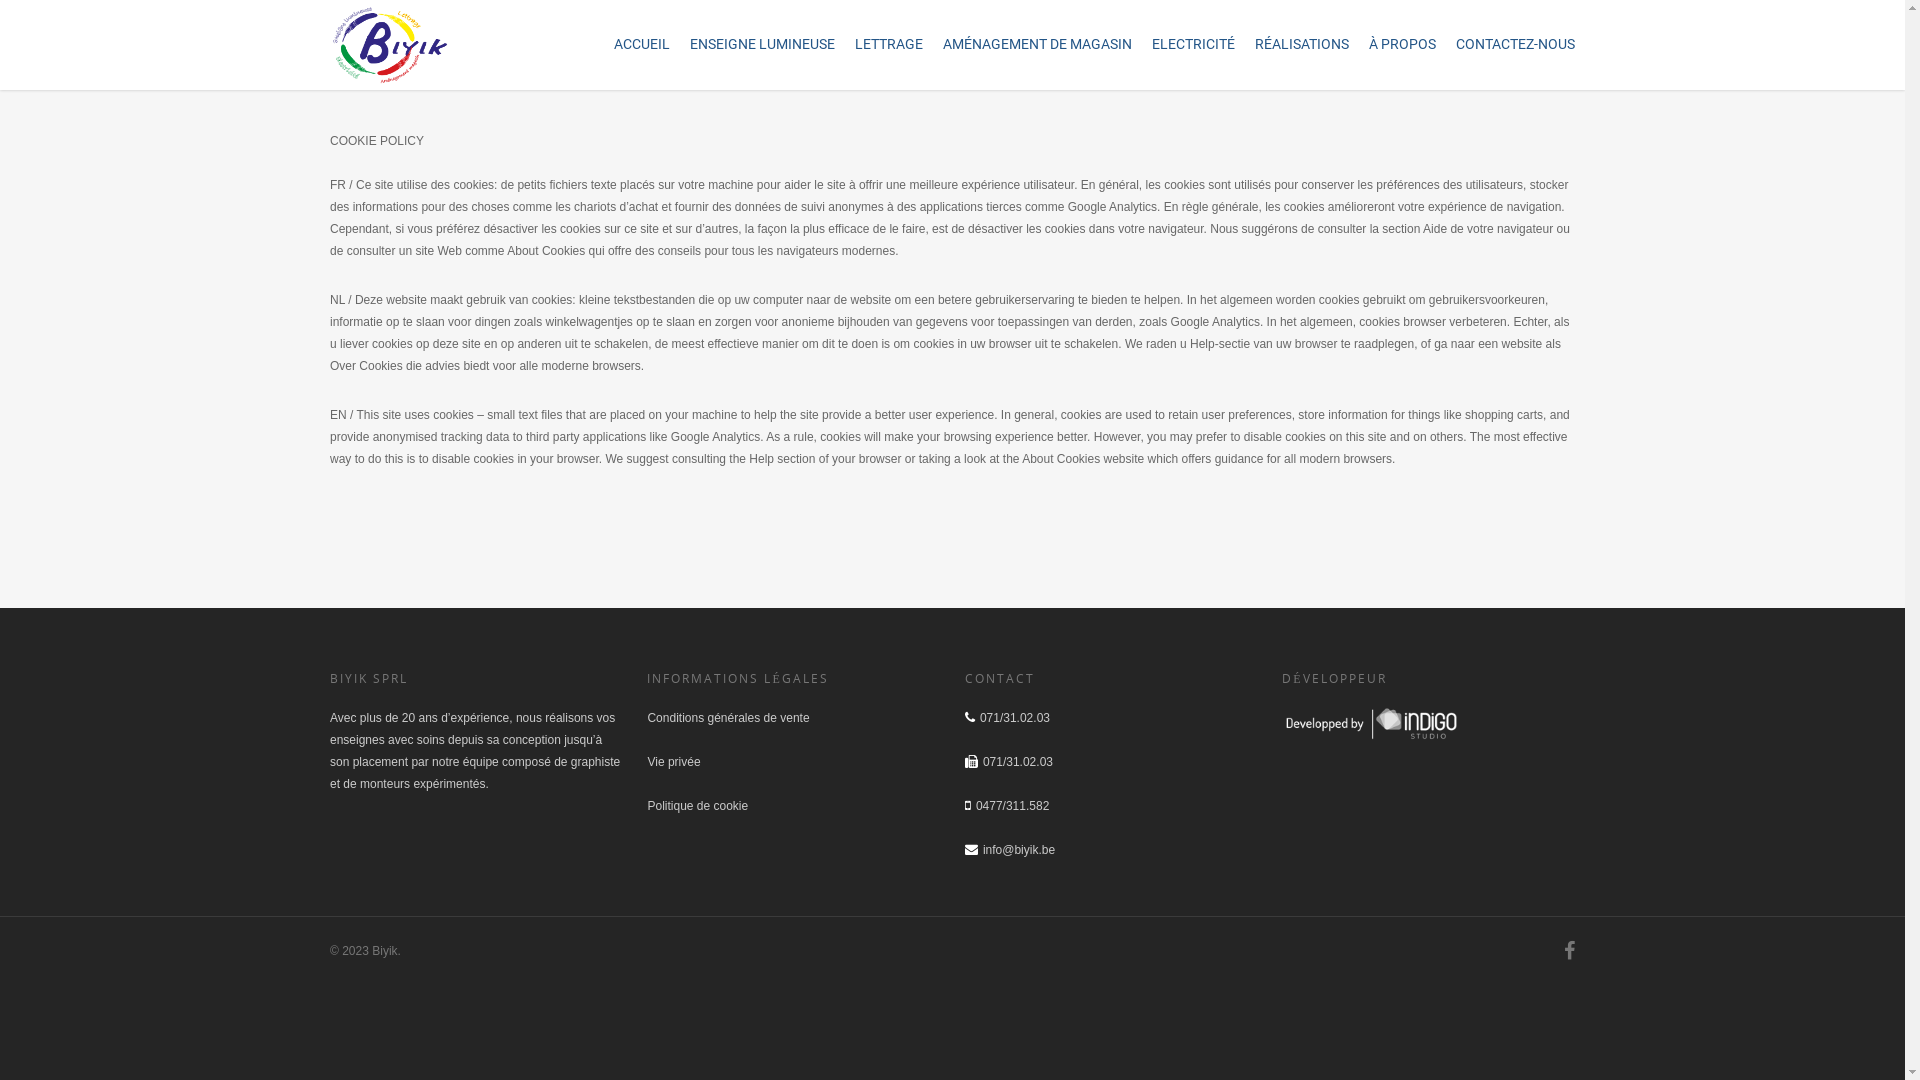 This screenshot has height=1080, width=1920. I want to click on ACCUEIL, so click(642, 48).